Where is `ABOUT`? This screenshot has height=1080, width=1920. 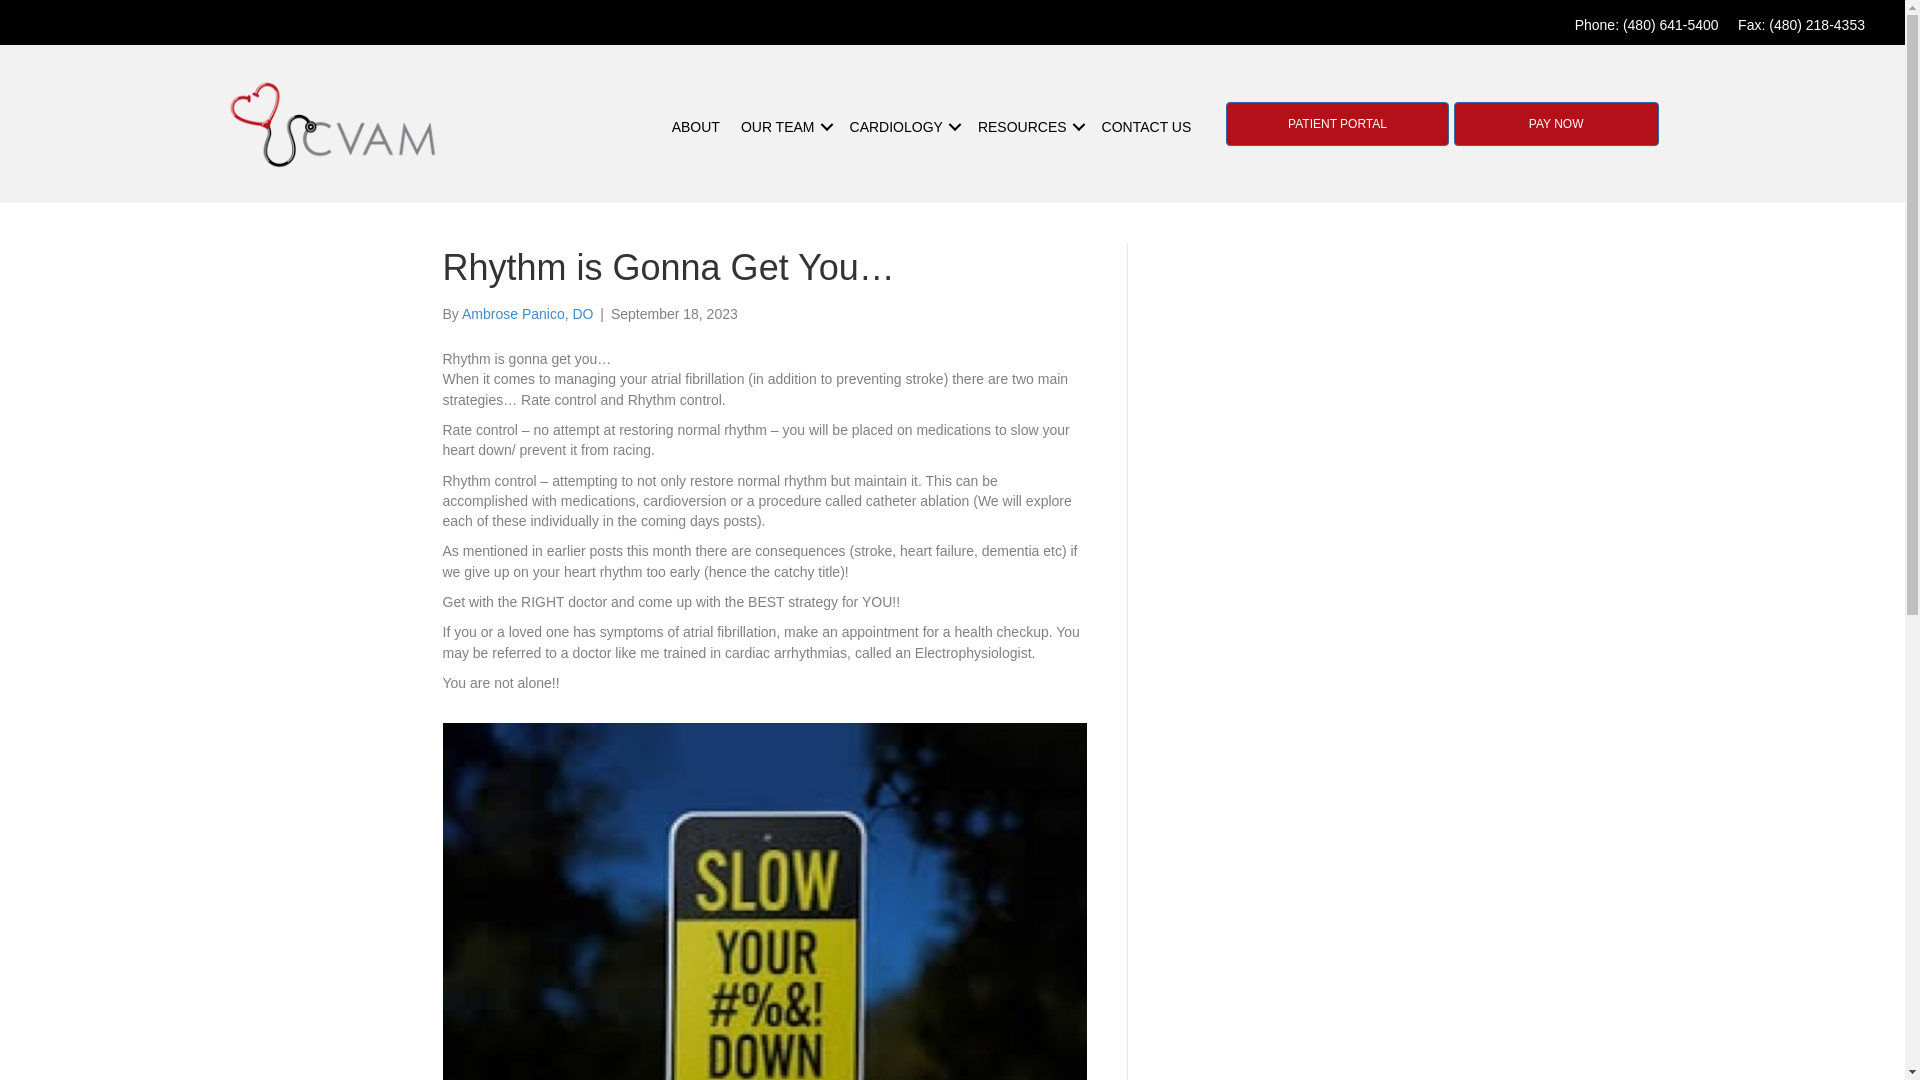 ABOUT is located at coordinates (696, 126).